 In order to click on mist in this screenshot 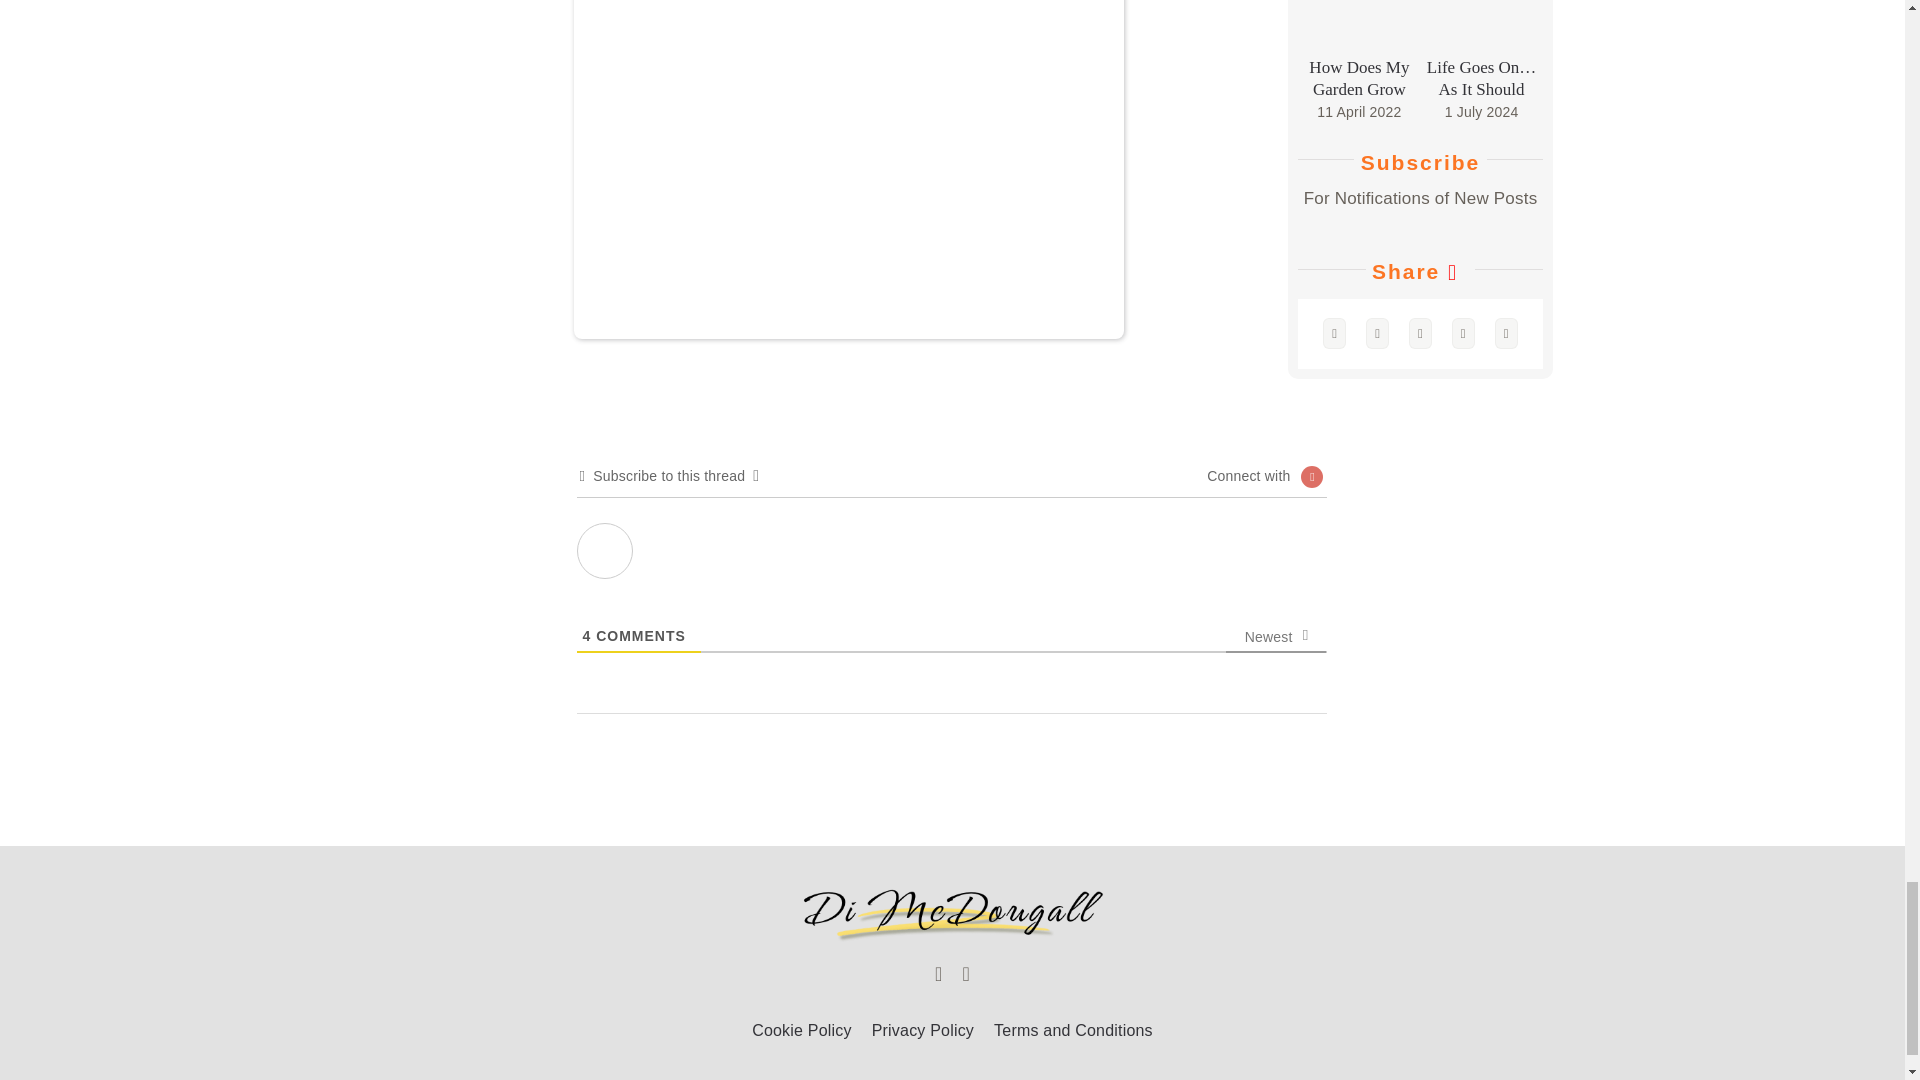, I will do `click(848, 170)`.